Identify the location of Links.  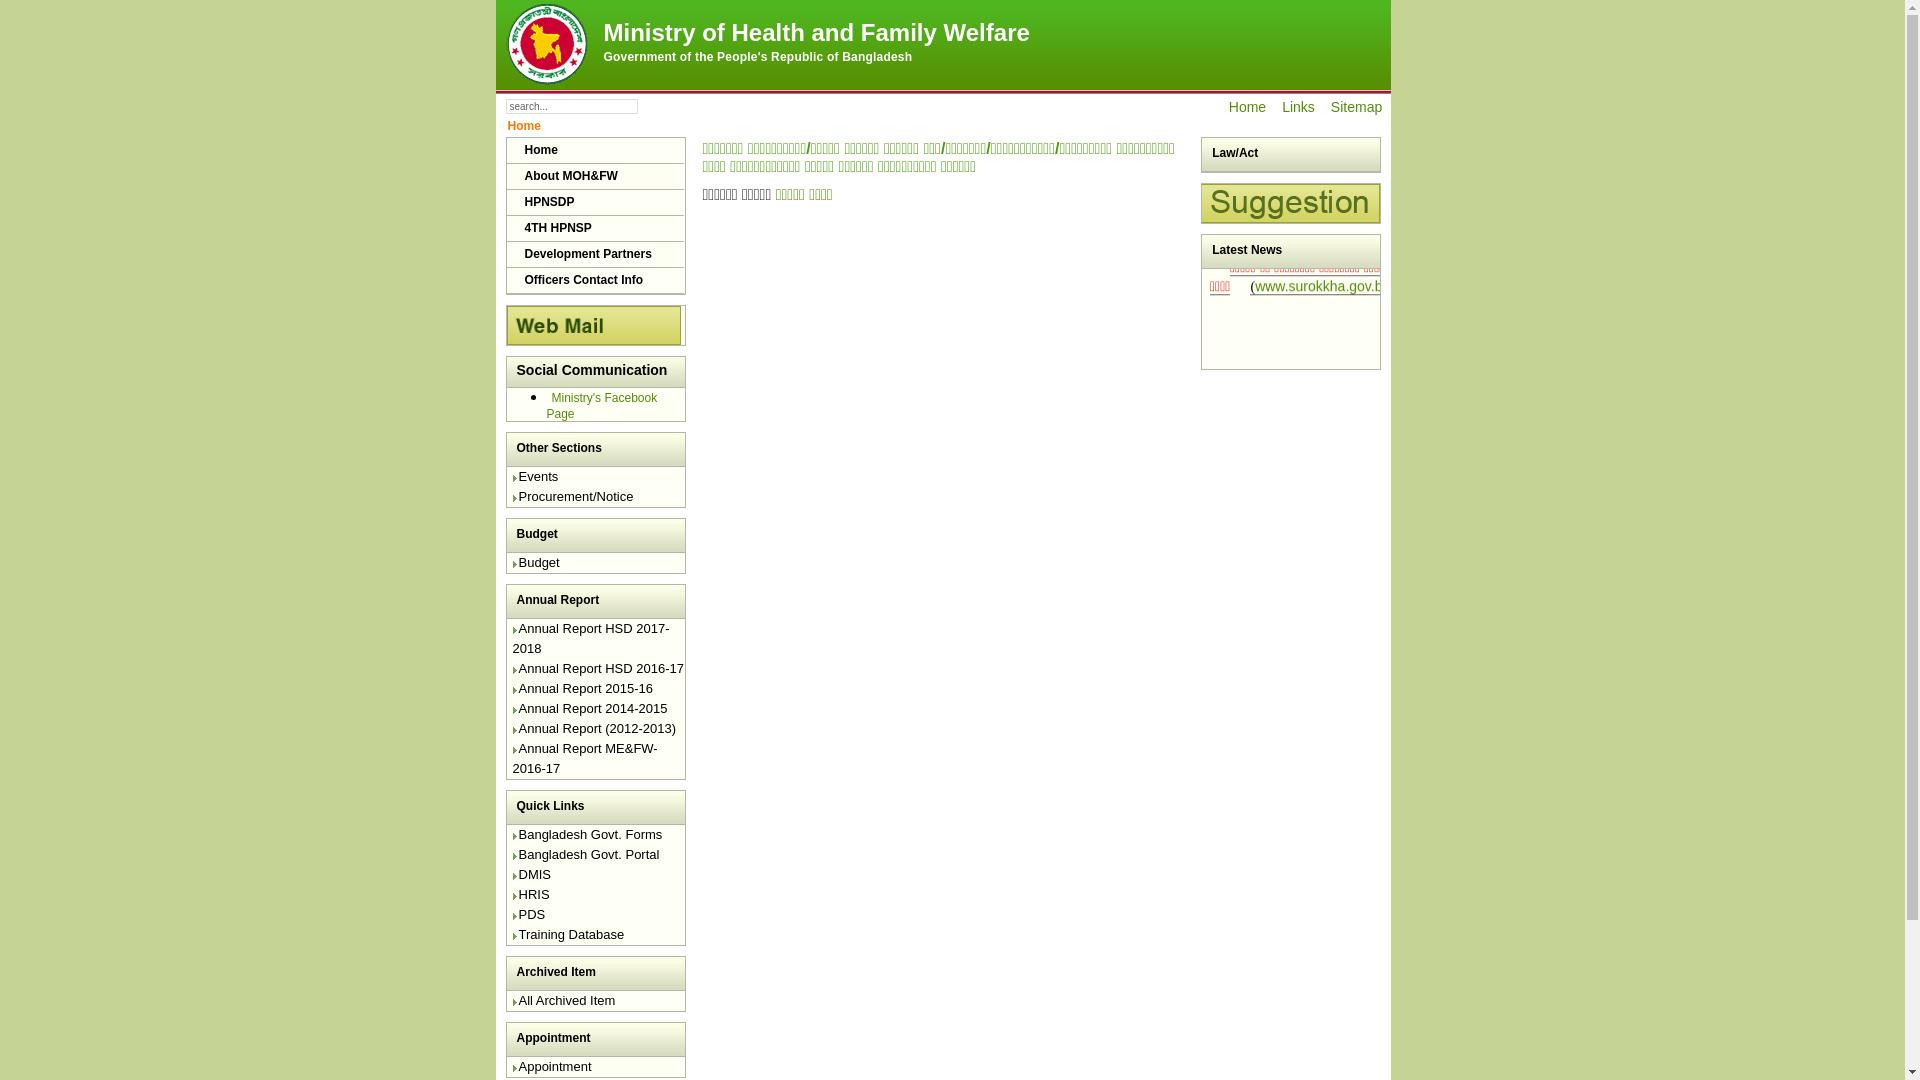
(1298, 107).